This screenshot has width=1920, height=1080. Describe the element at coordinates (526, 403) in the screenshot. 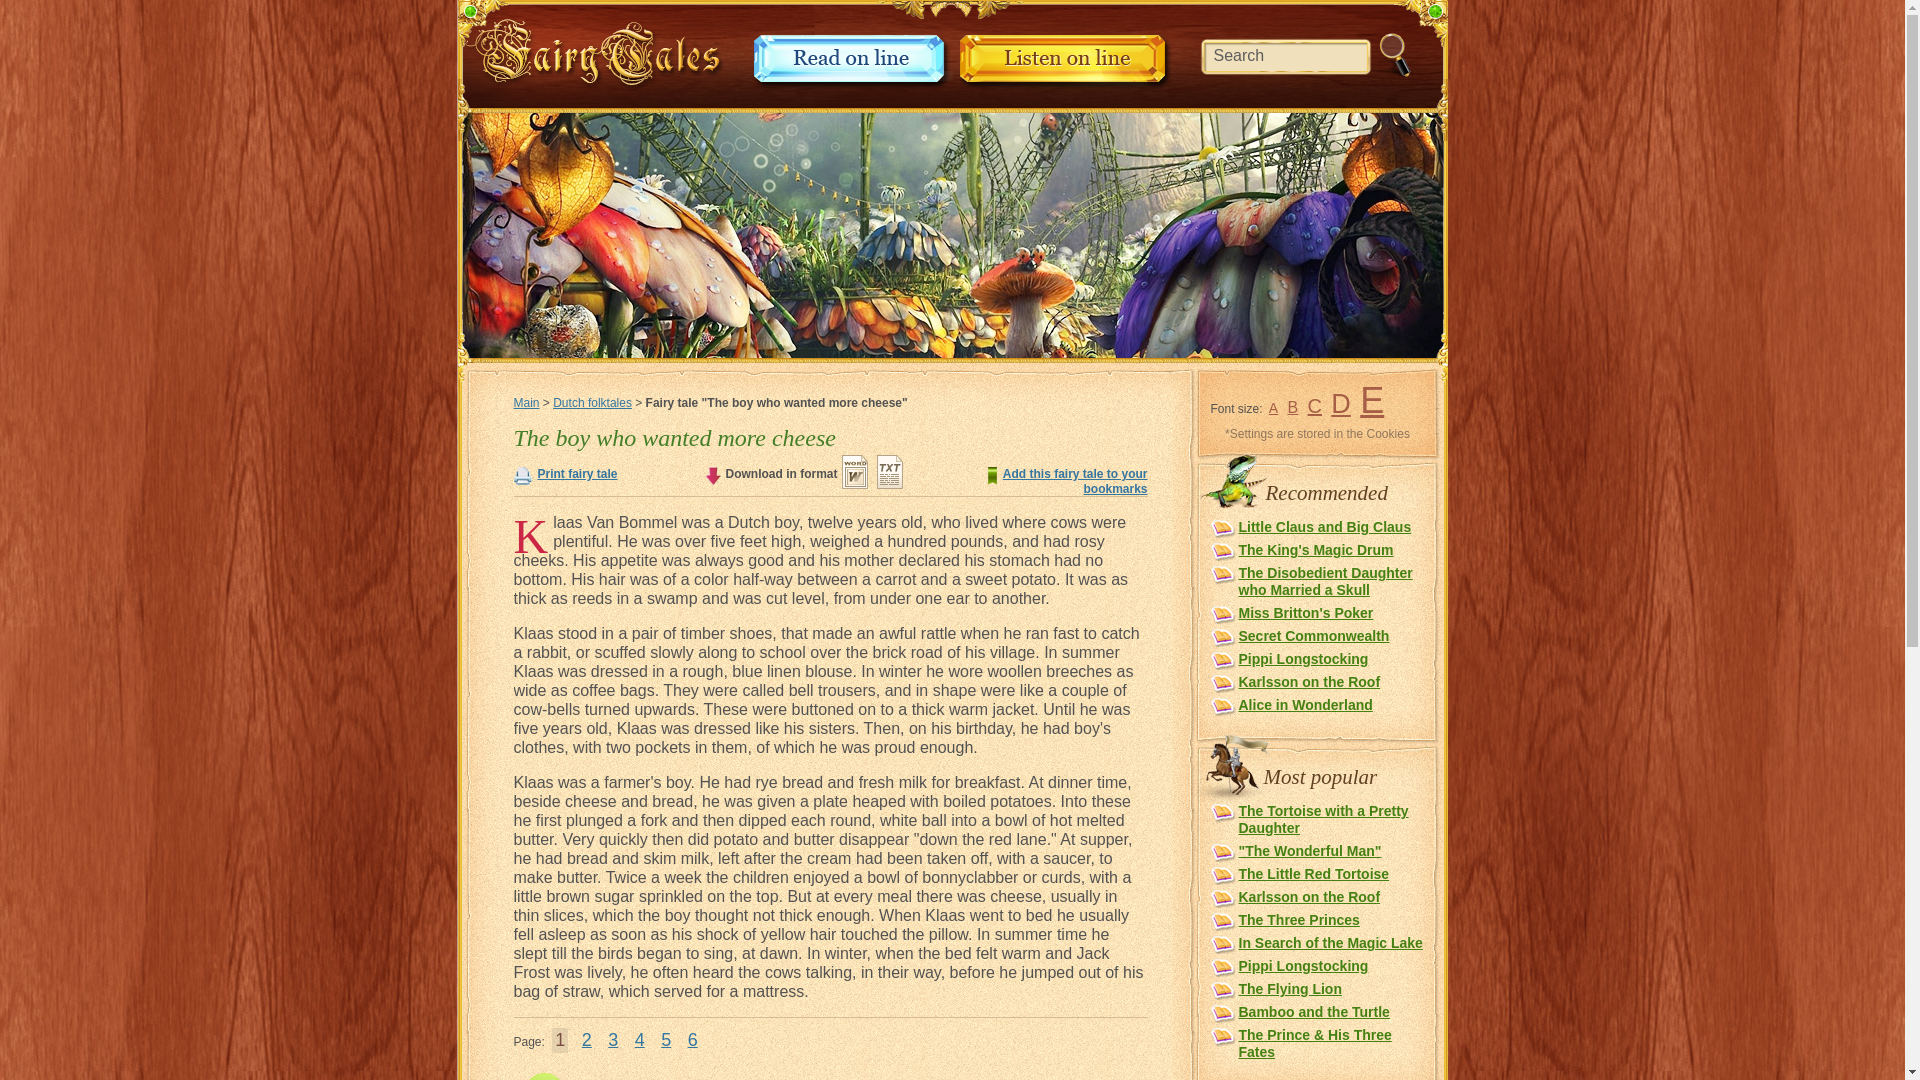

I see `Main` at that location.